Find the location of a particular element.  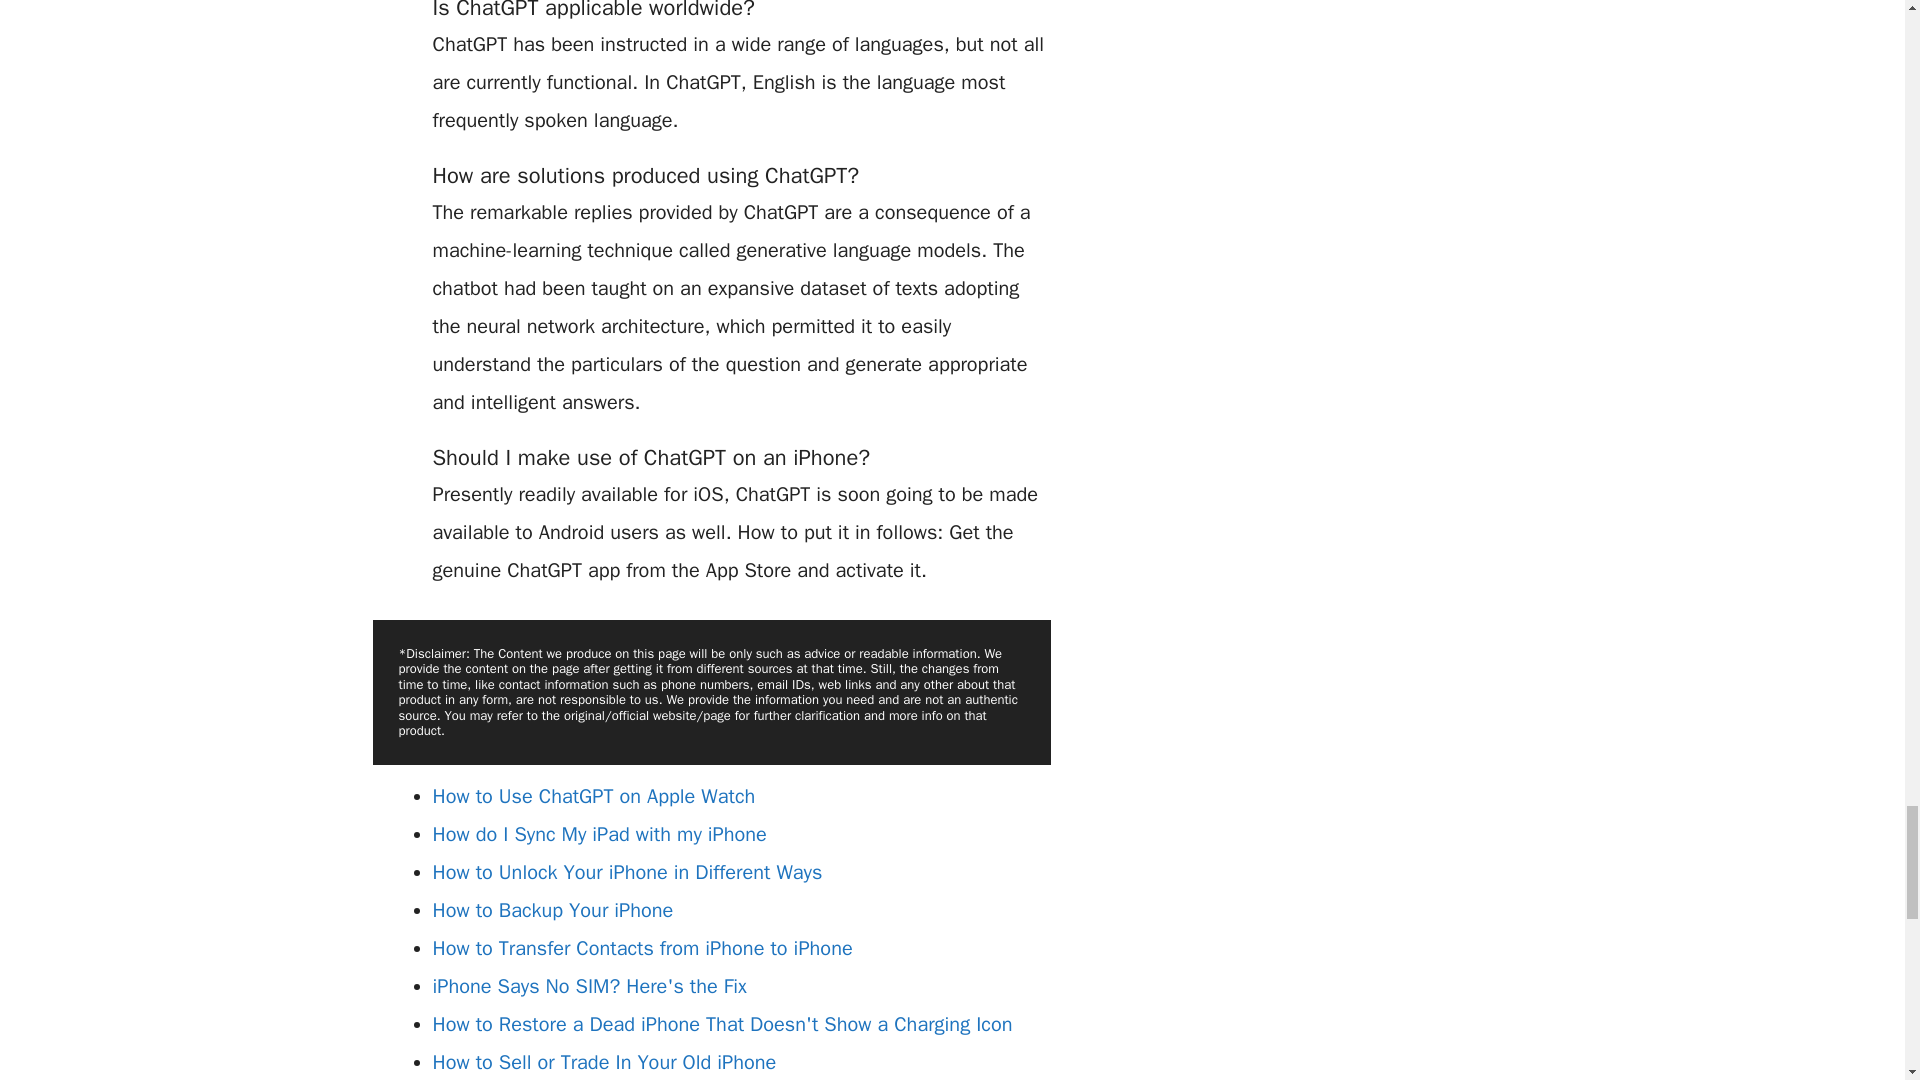

How to Backup Your iPhone is located at coordinates (552, 910).